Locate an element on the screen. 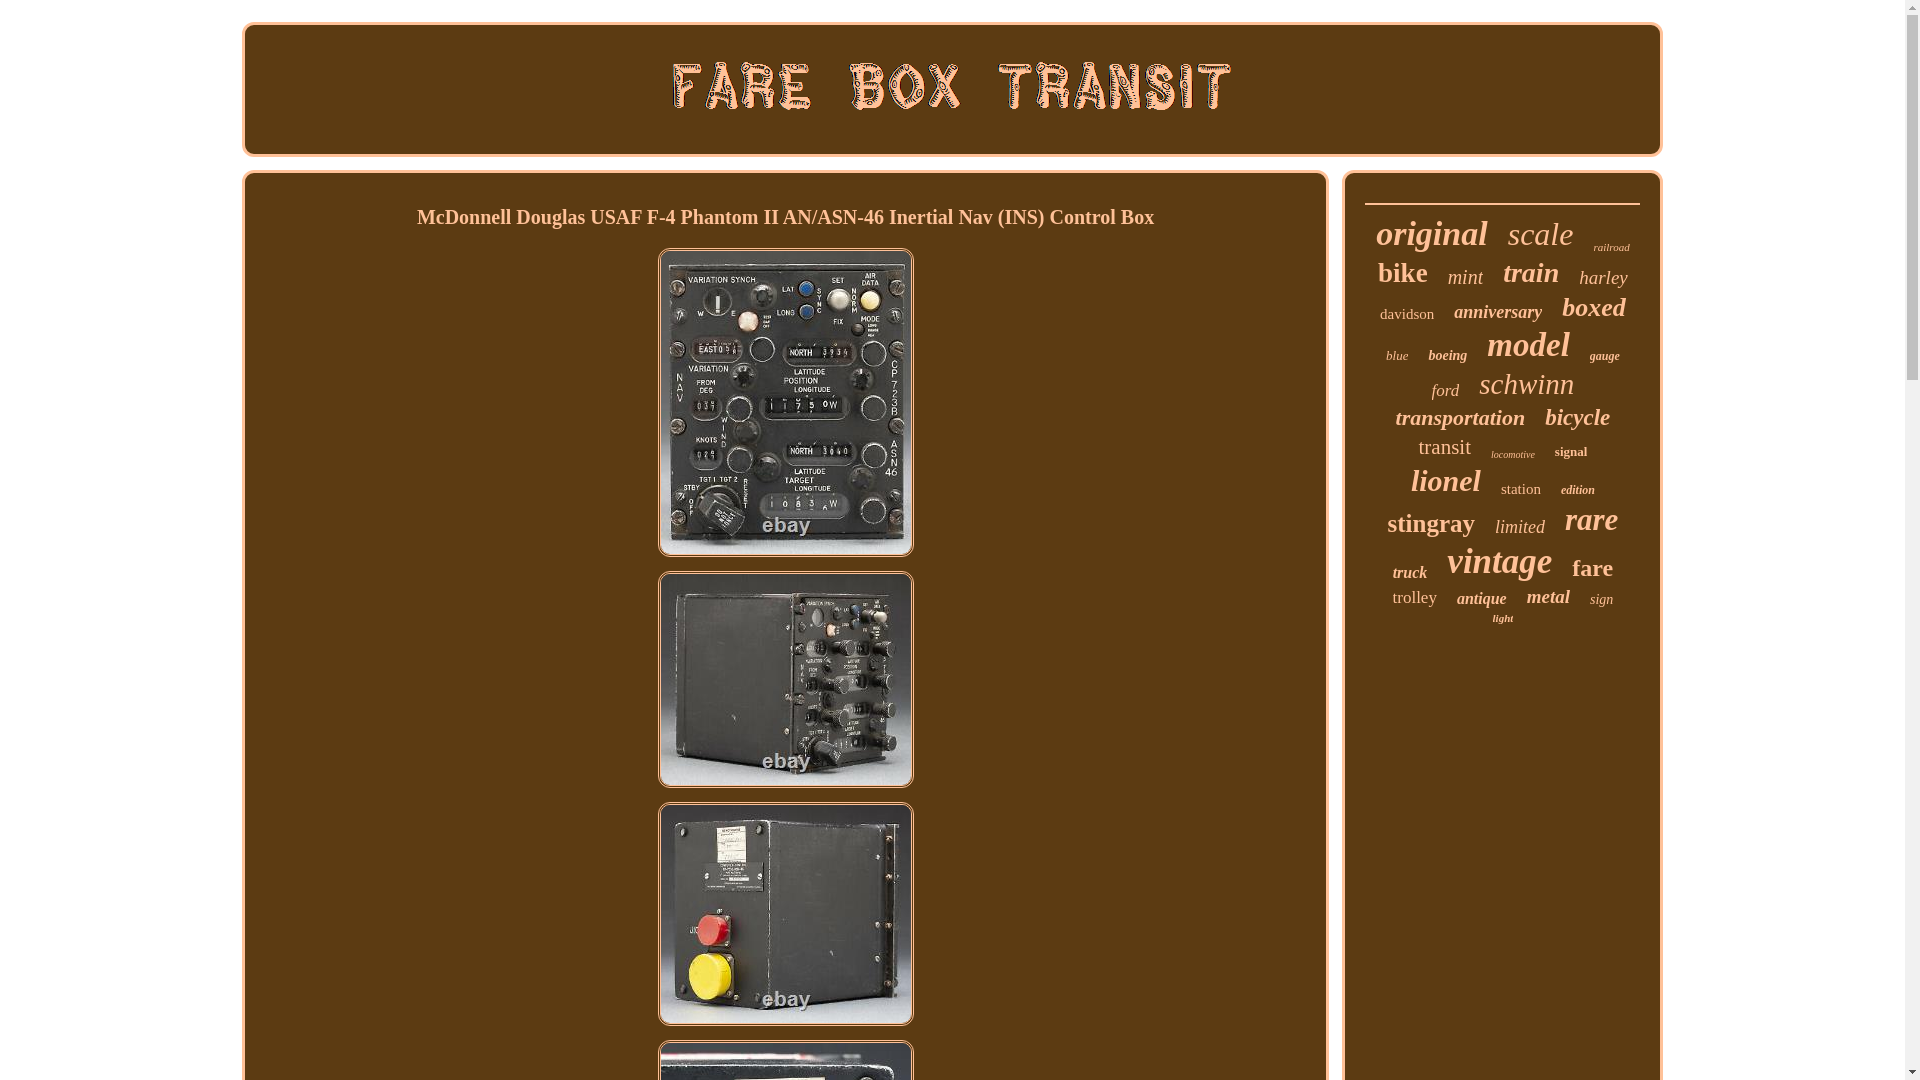 This screenshot has width=1920, height=1080. railroad is located at coordinates (1610, 246).